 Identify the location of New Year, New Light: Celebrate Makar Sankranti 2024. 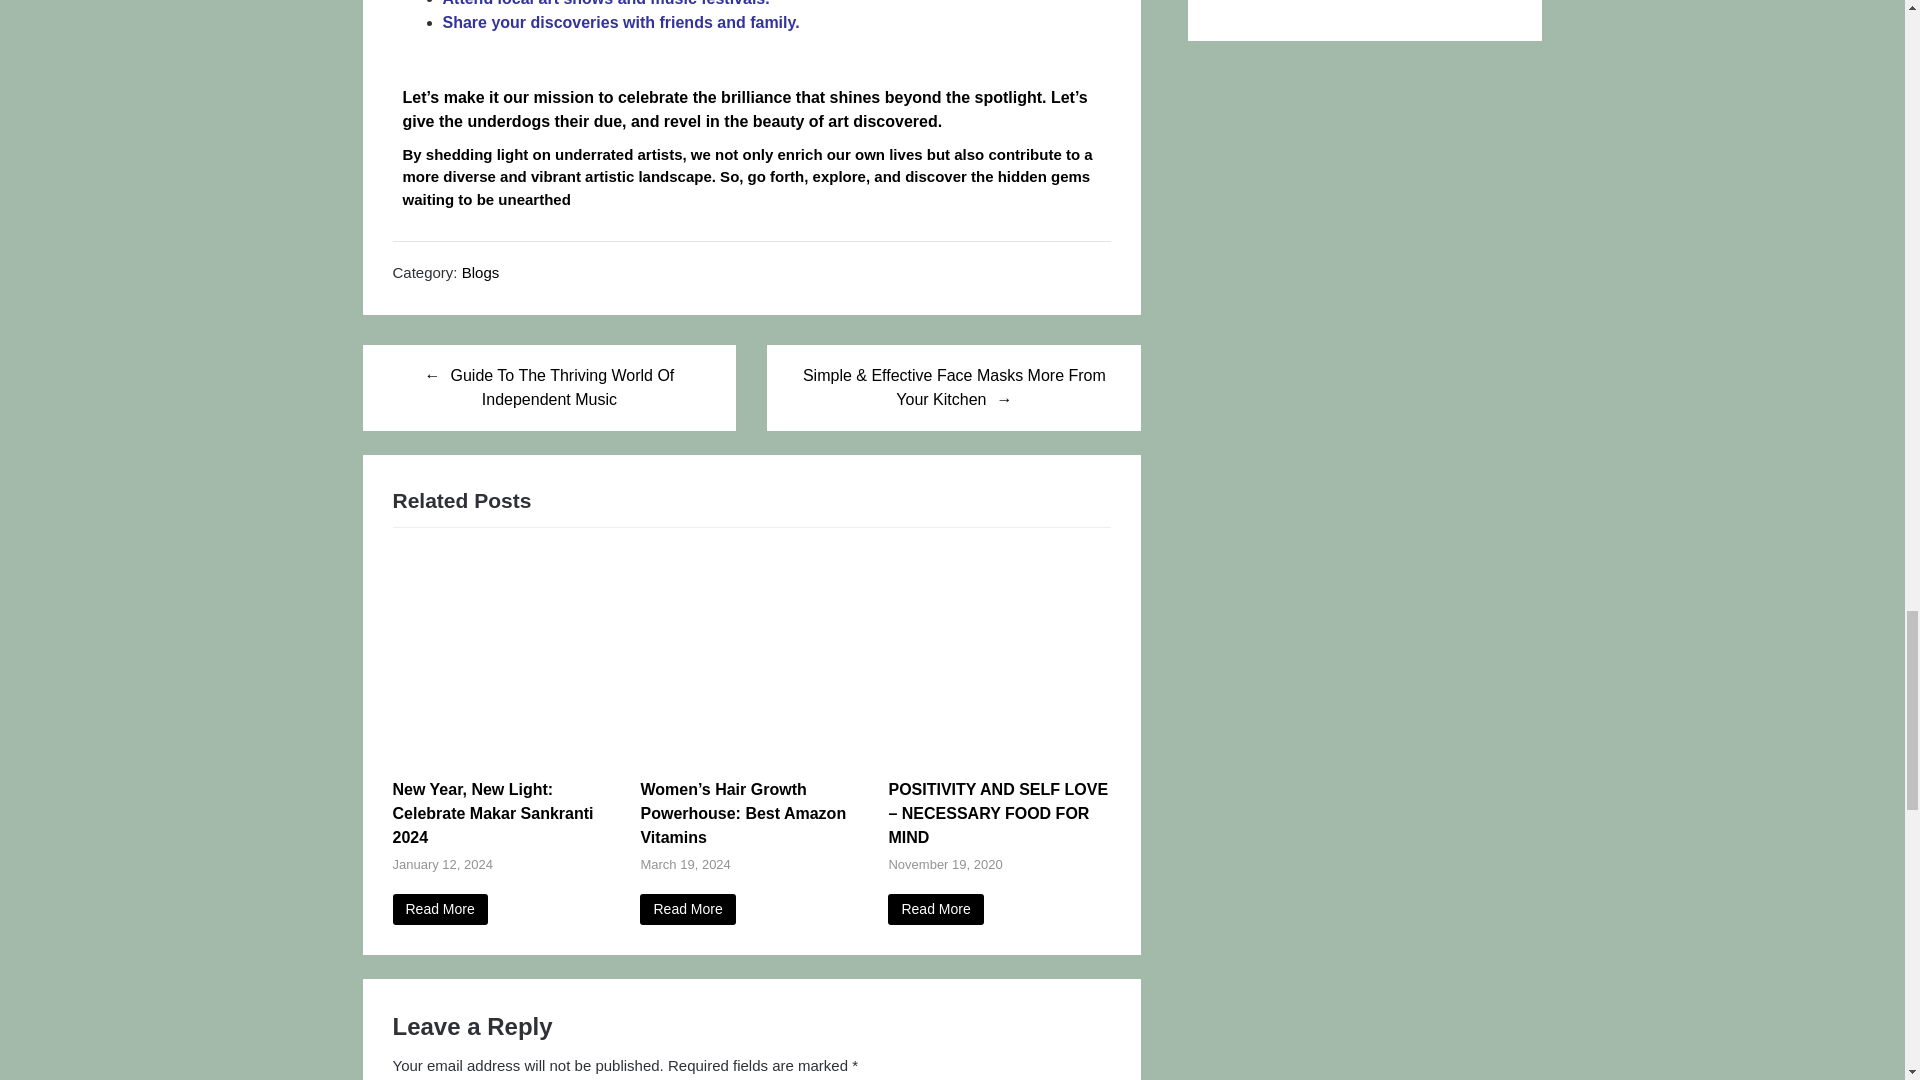
(502, 766).